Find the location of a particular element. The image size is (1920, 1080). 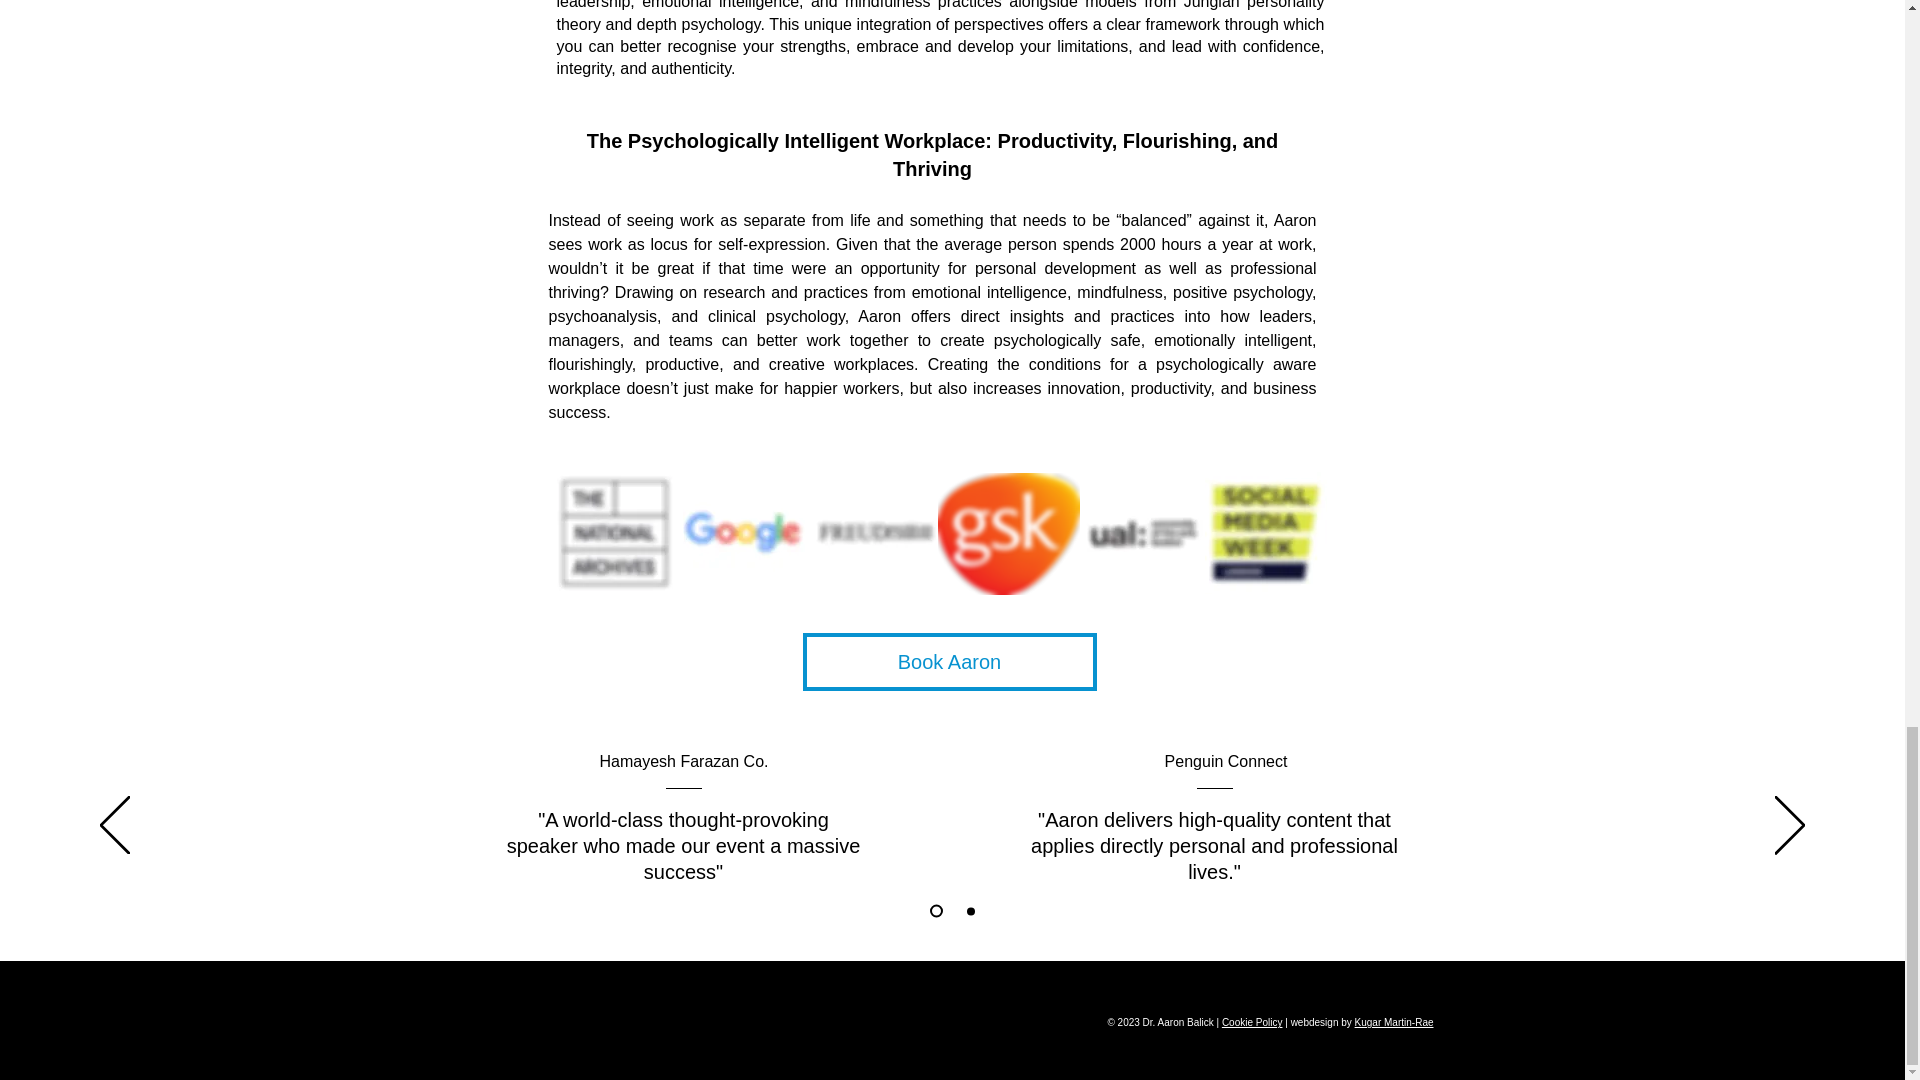

Cookie Policy is located at coordinates (1252, 1022).